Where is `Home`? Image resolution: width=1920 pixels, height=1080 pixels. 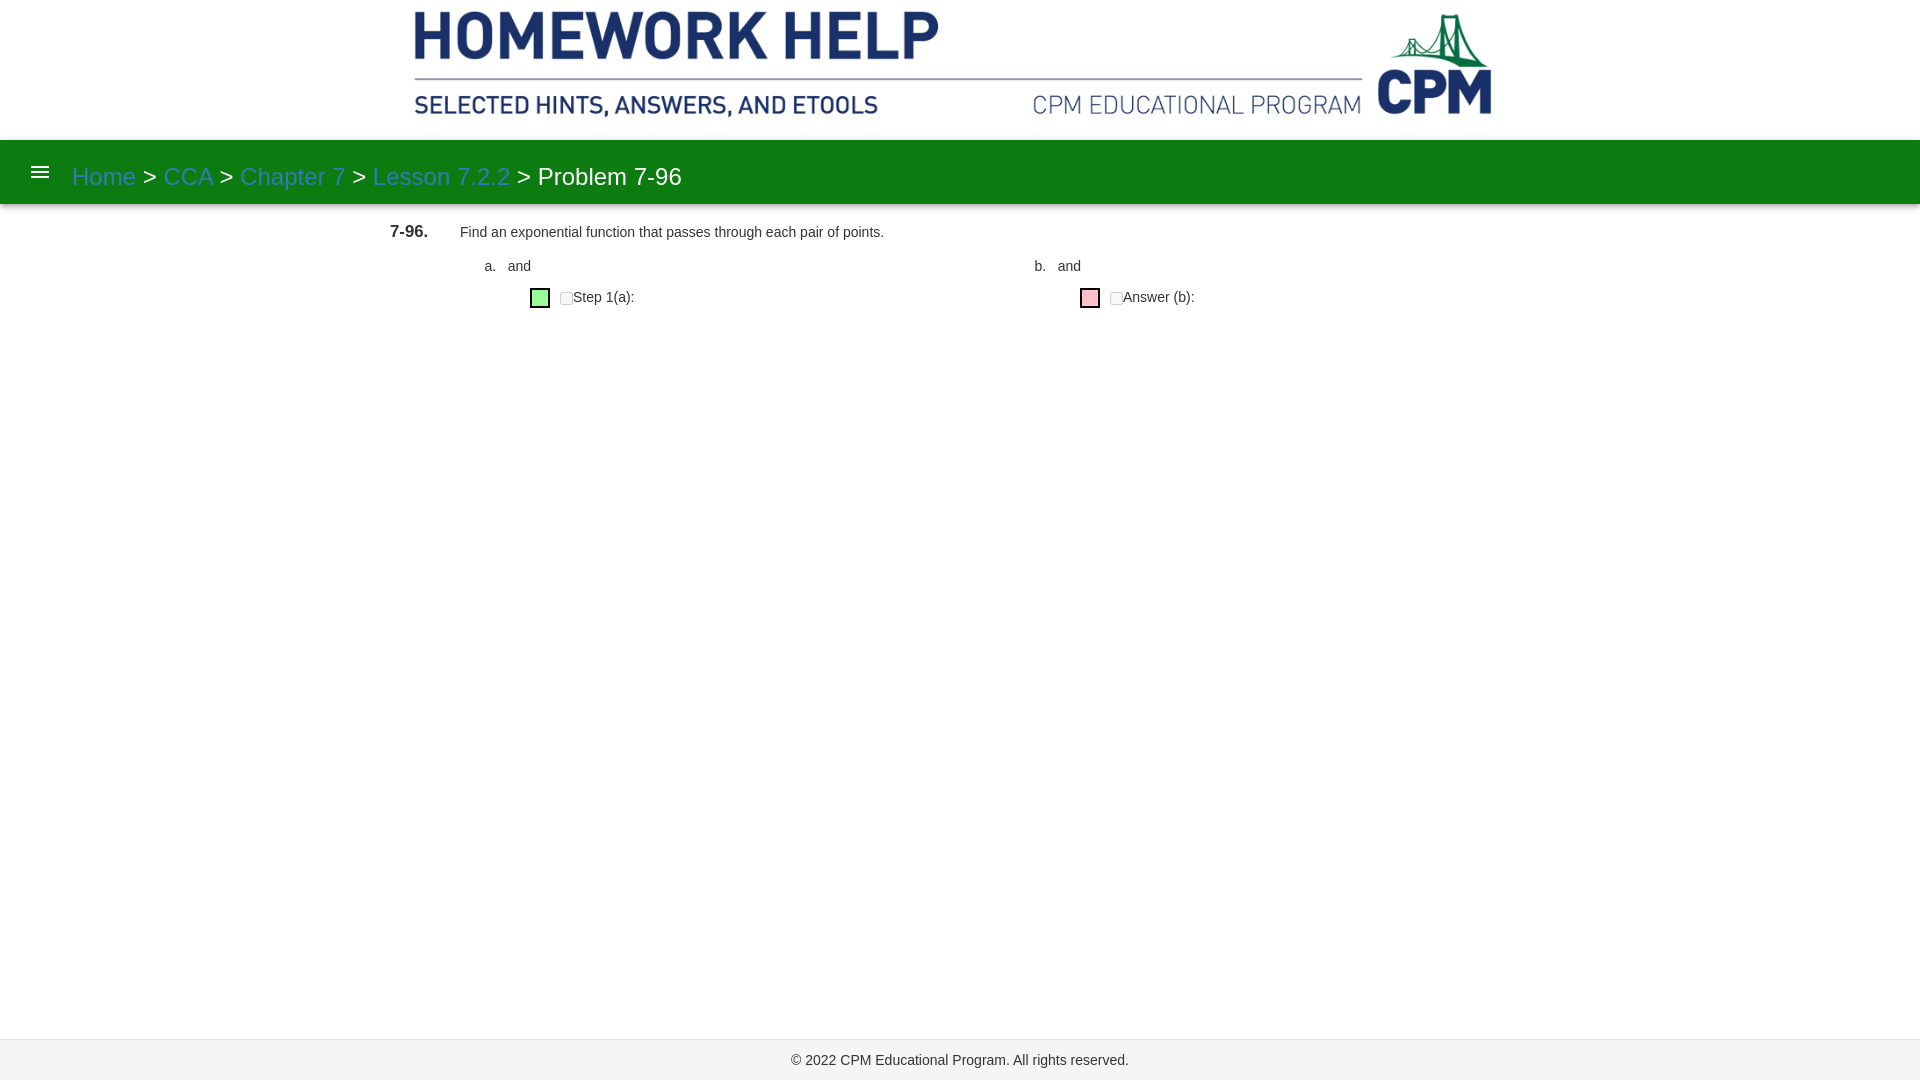
Home is located at coordinates (104, 176).